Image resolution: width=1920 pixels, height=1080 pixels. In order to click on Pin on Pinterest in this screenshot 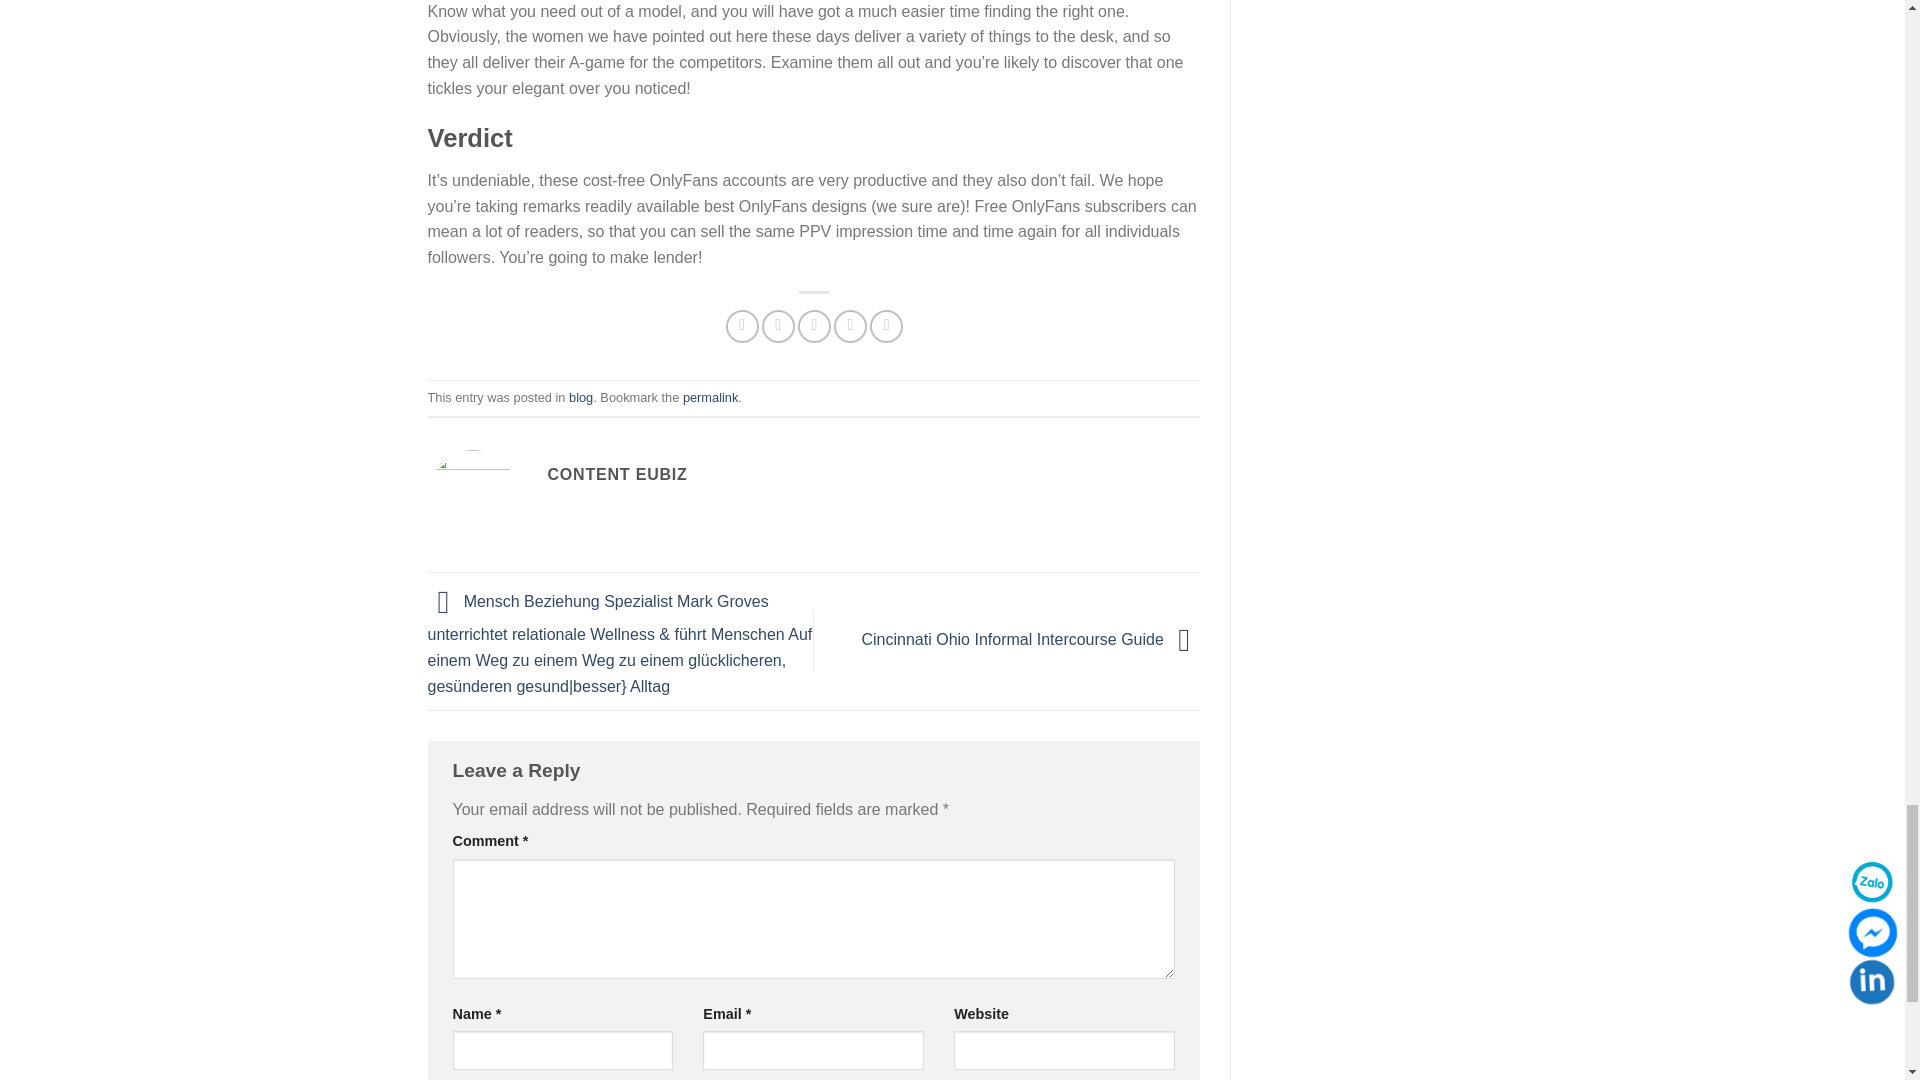, I will do `click(850, 326)`.